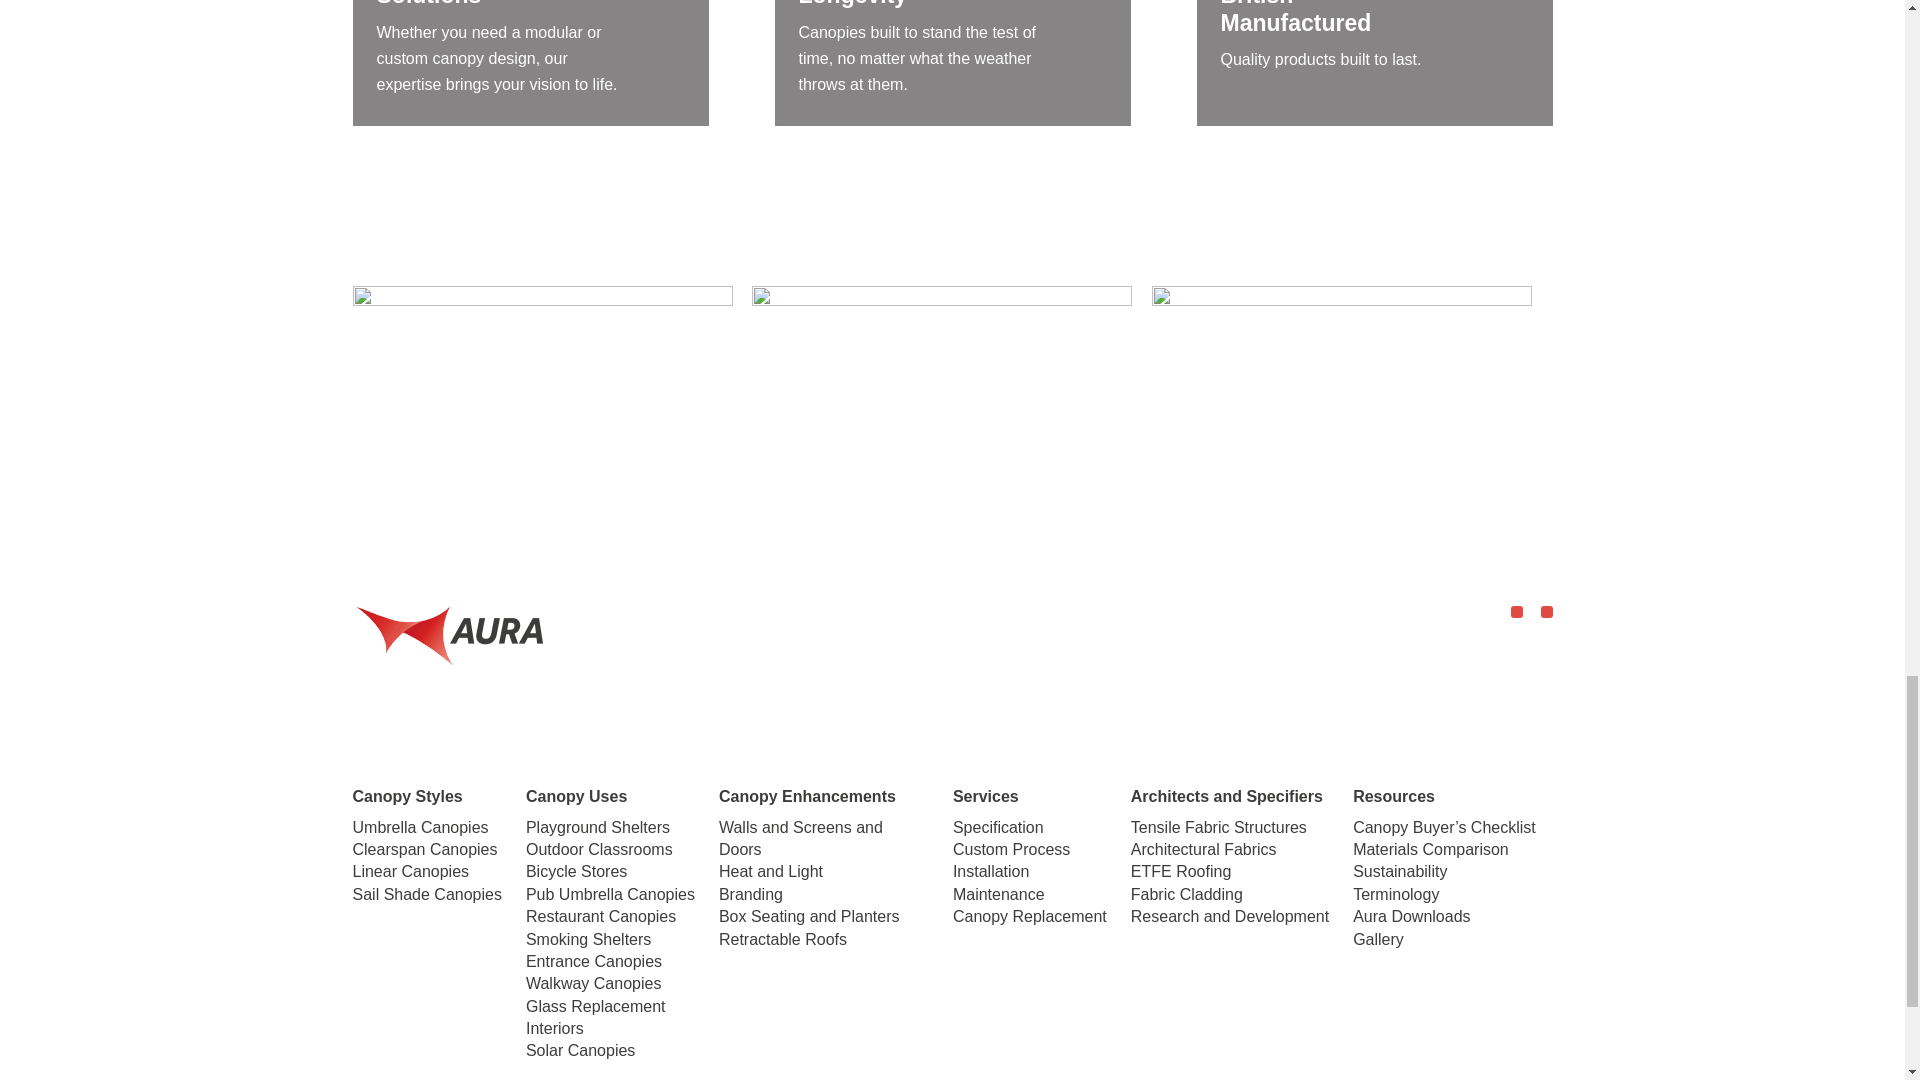 Image resolution: width=1920 pixels, height=1080 pixels. What do you see at coordinates (541, 386) in the screenshot?
I see `CHAS logo` at bounding box center [541, 386].